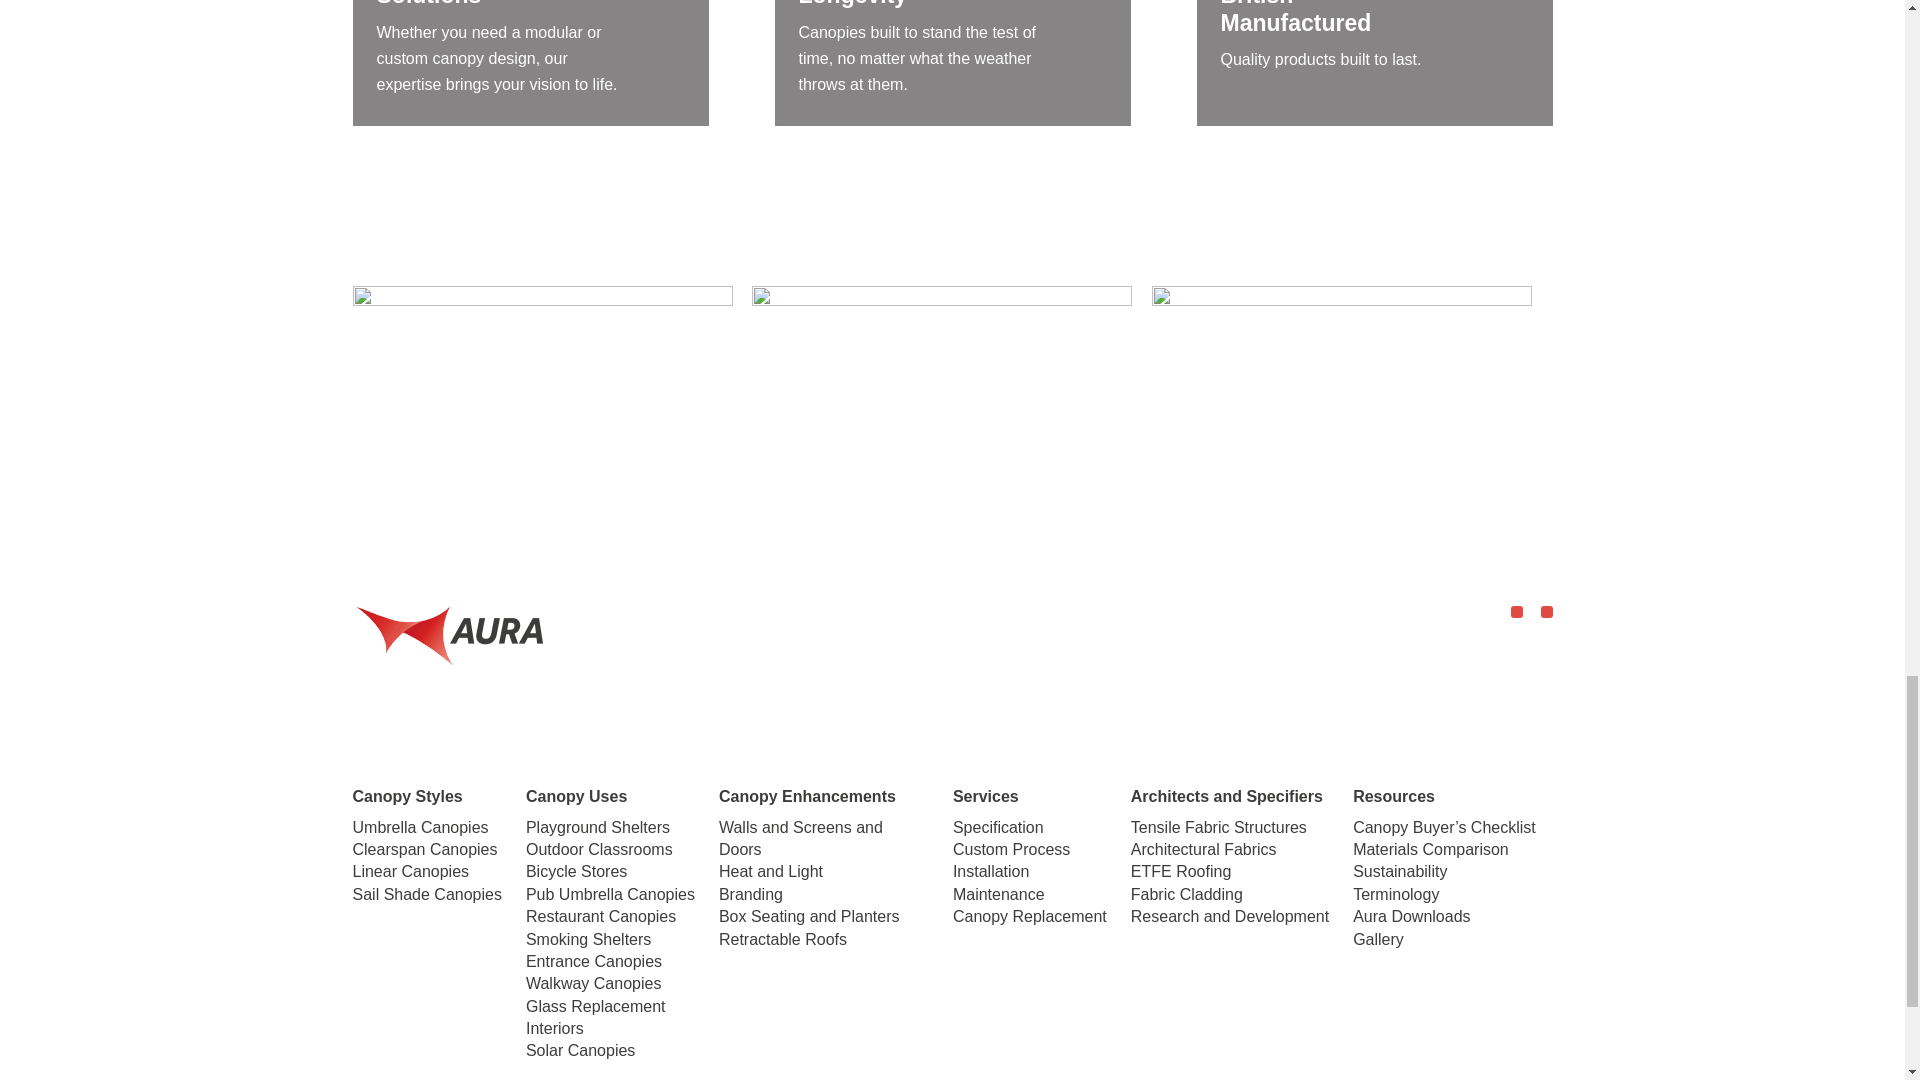 Image resolution: width=1920 pixels, height=1080 pixels. What do you see at coordinates (541, 386) in the screenshot?
I see `CHAS logo` at bounding box center [541, 386].